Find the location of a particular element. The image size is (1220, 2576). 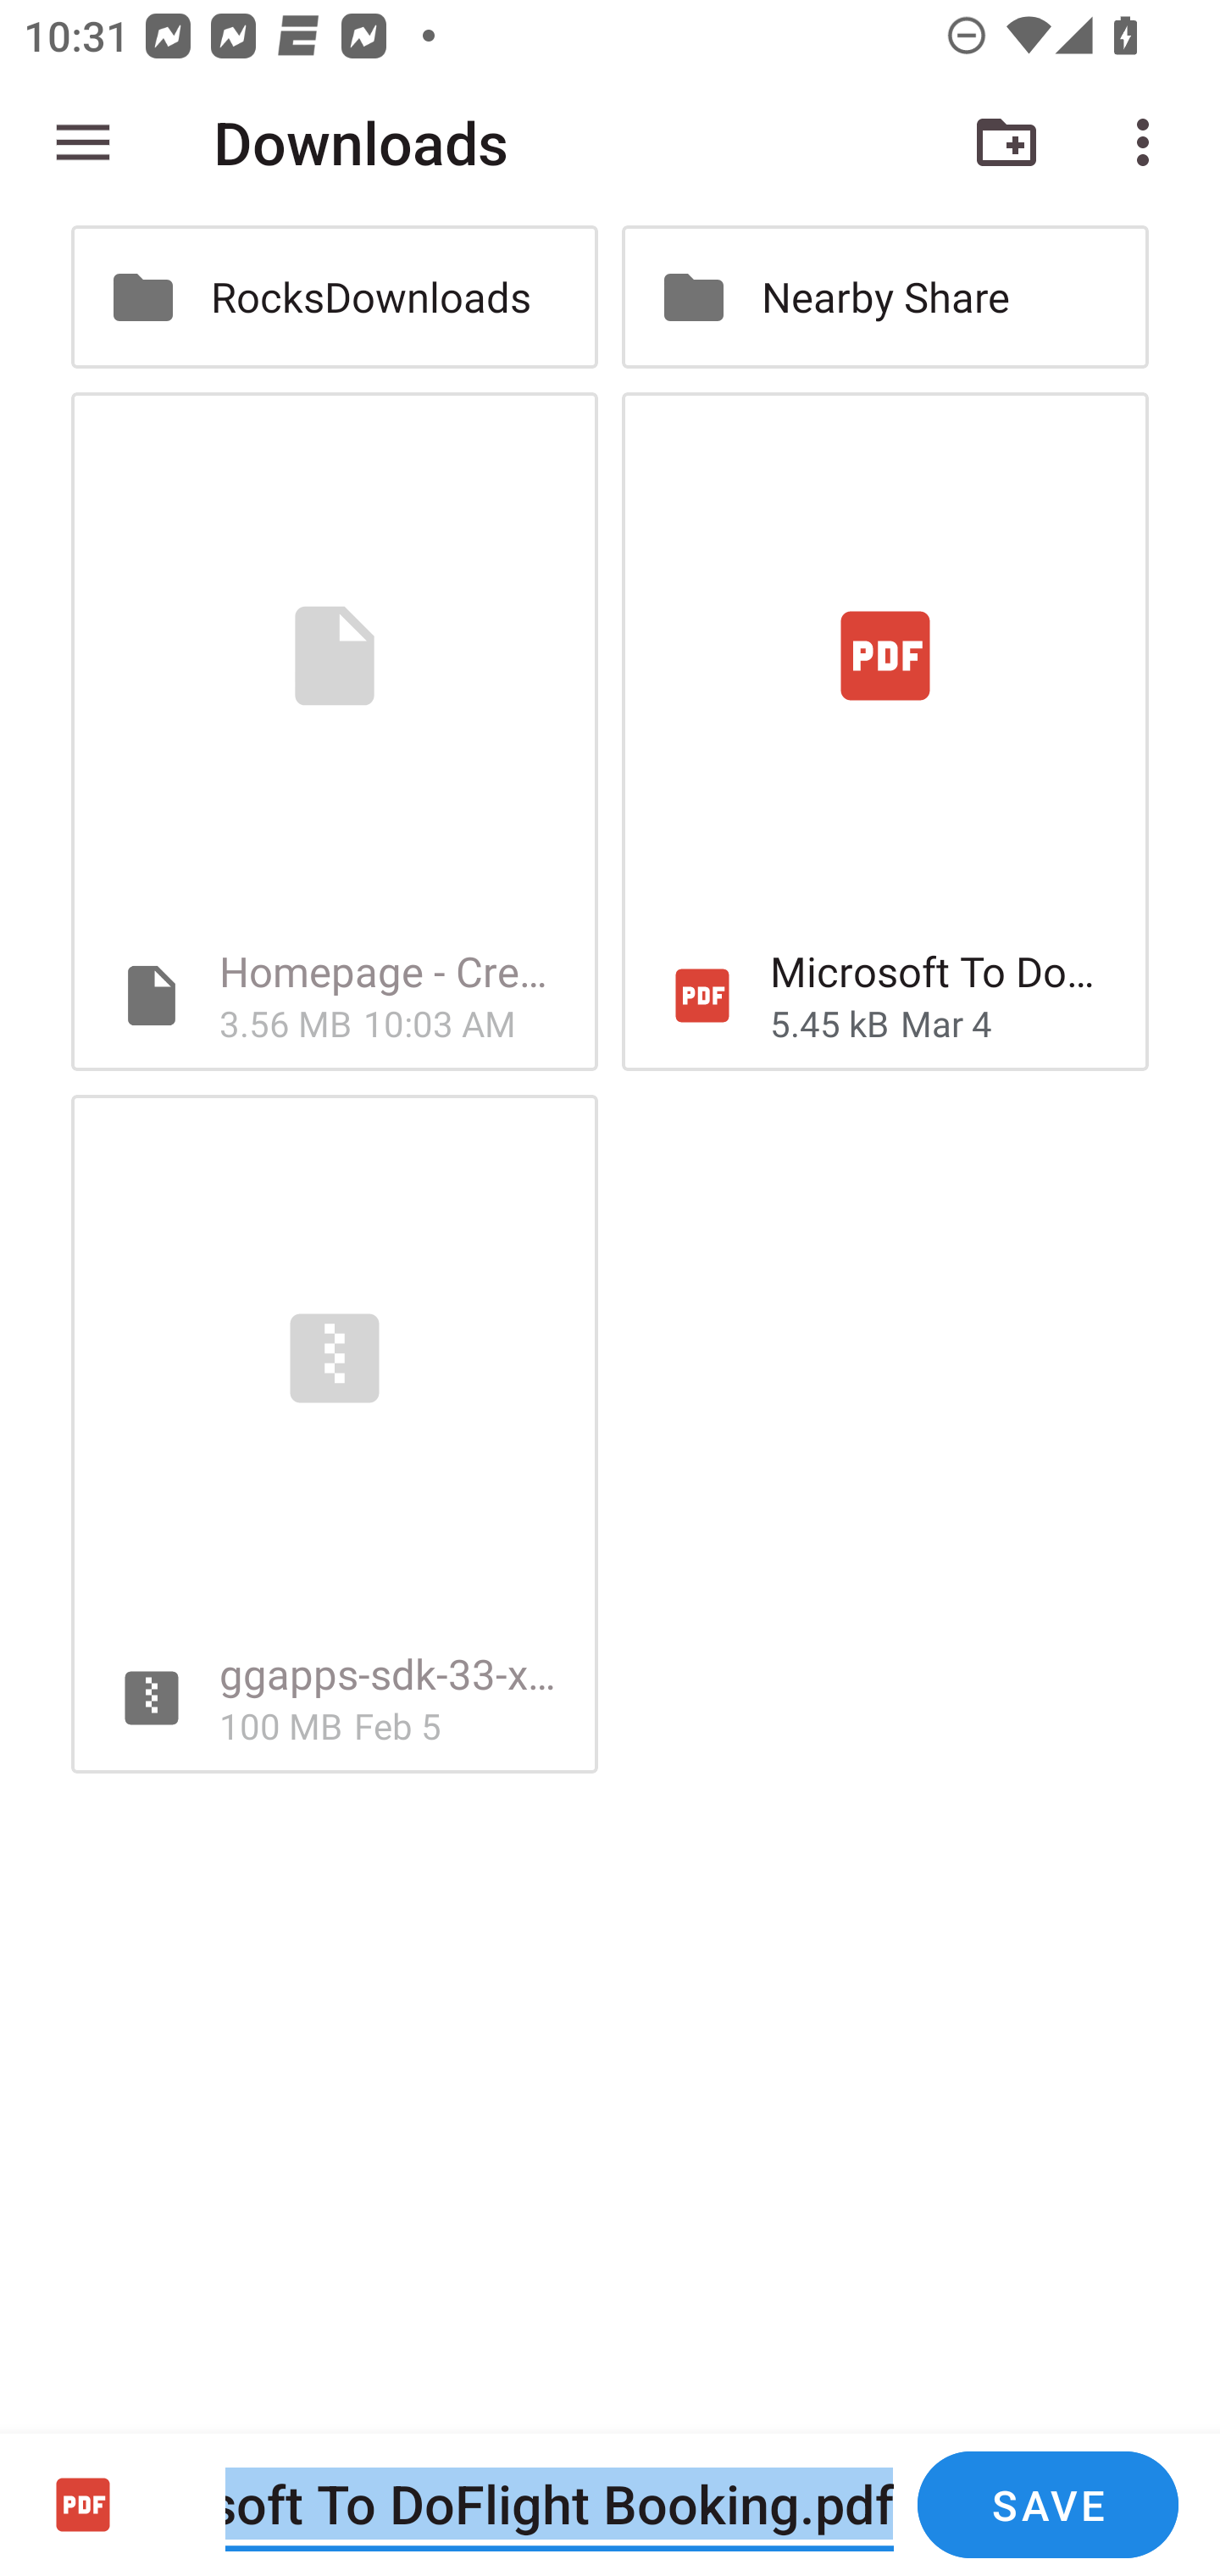

Microsoft To DoFlight Booking.pdf is located at coordinates (559, 2503).